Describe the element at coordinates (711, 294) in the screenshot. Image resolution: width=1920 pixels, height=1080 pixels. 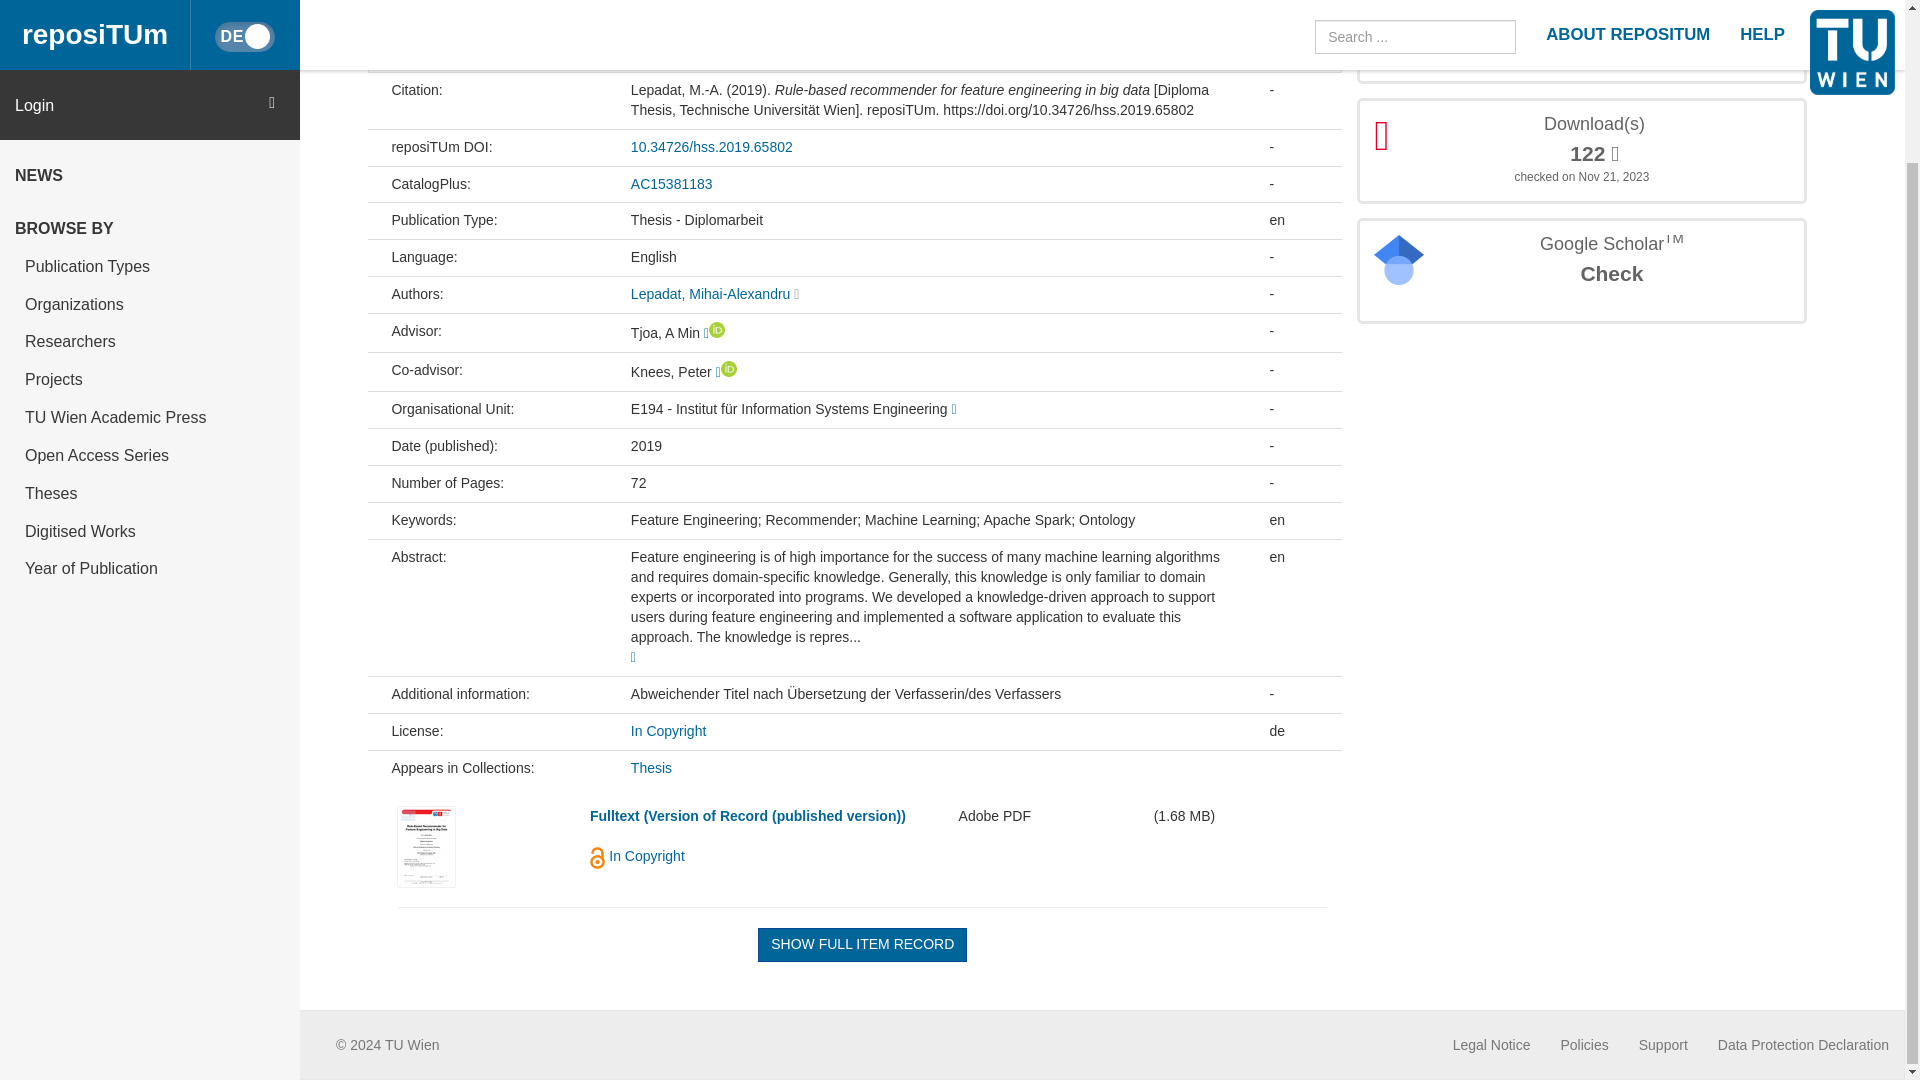
I see `Lepadat, Mihai-Alexandru` at that location.